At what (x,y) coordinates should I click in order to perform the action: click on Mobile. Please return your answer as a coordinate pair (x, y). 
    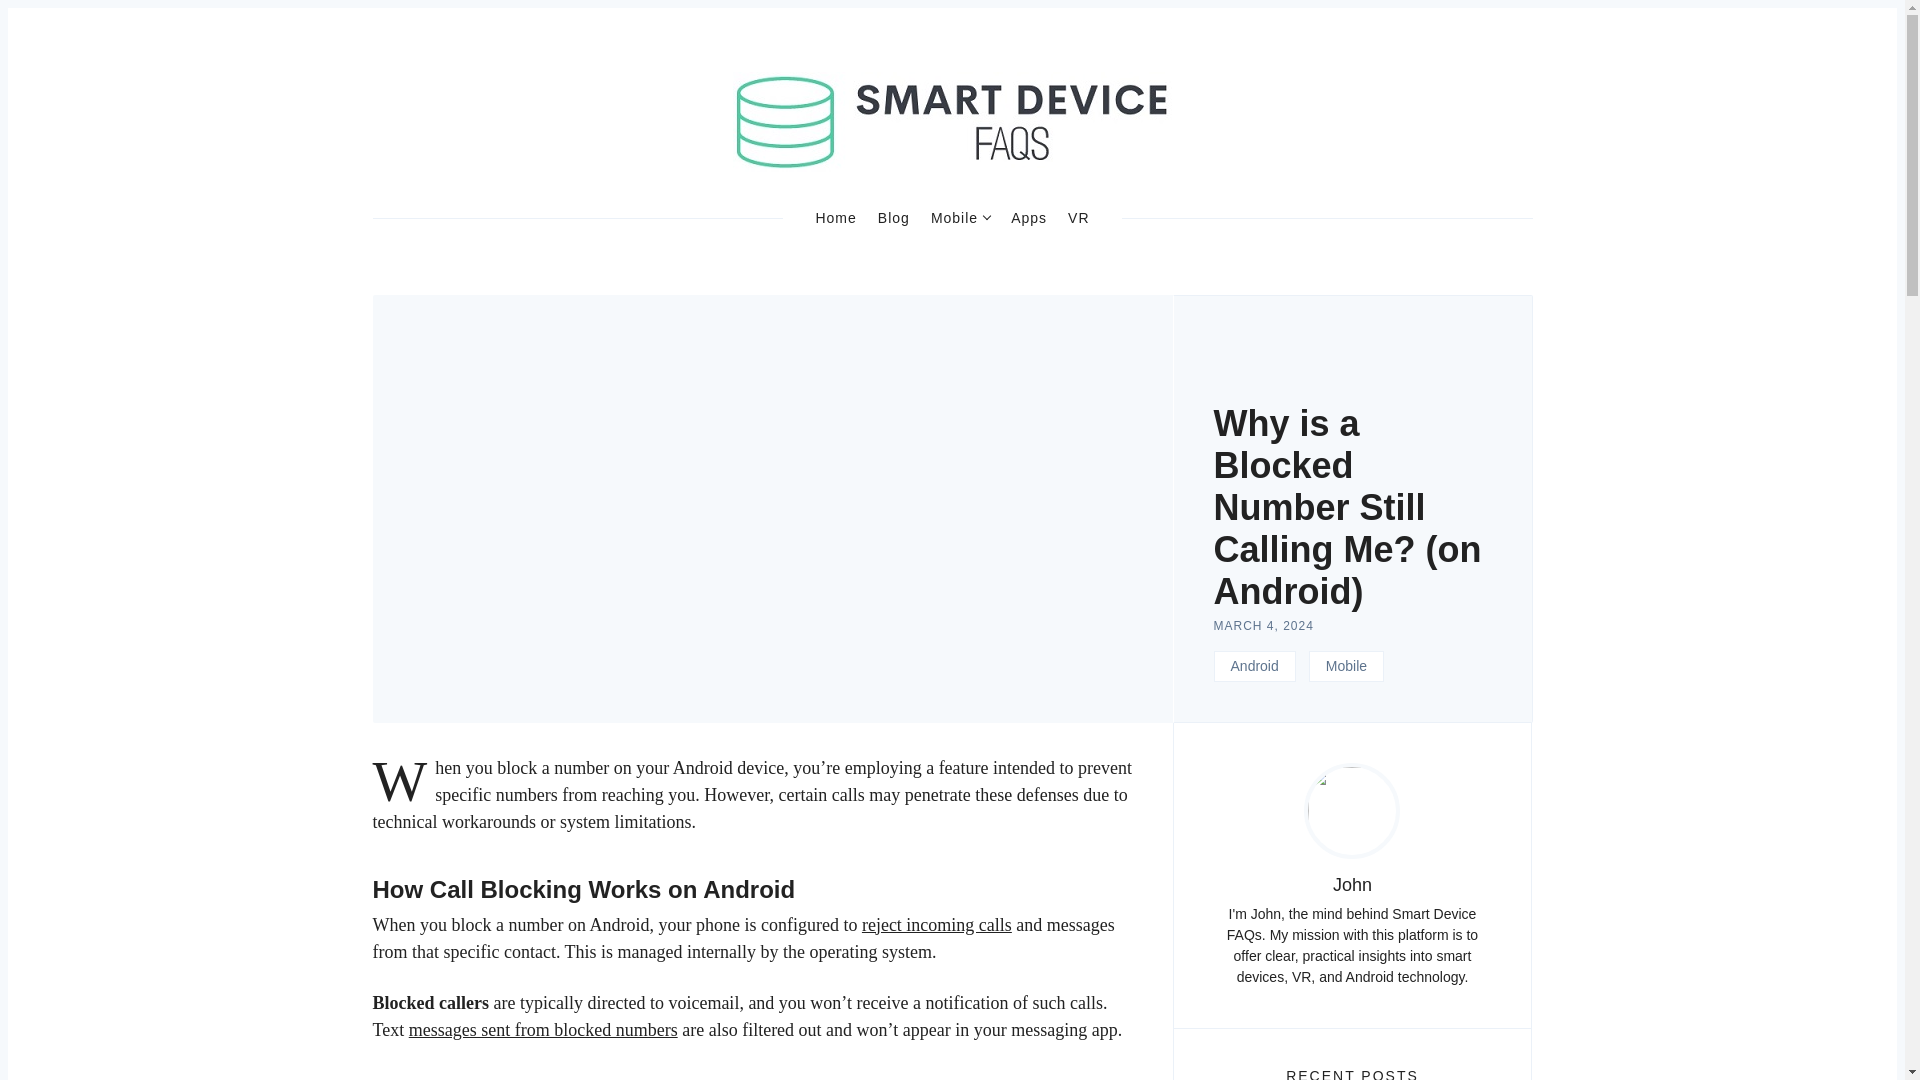
    Looking at the image, I should click on (1346, 666).